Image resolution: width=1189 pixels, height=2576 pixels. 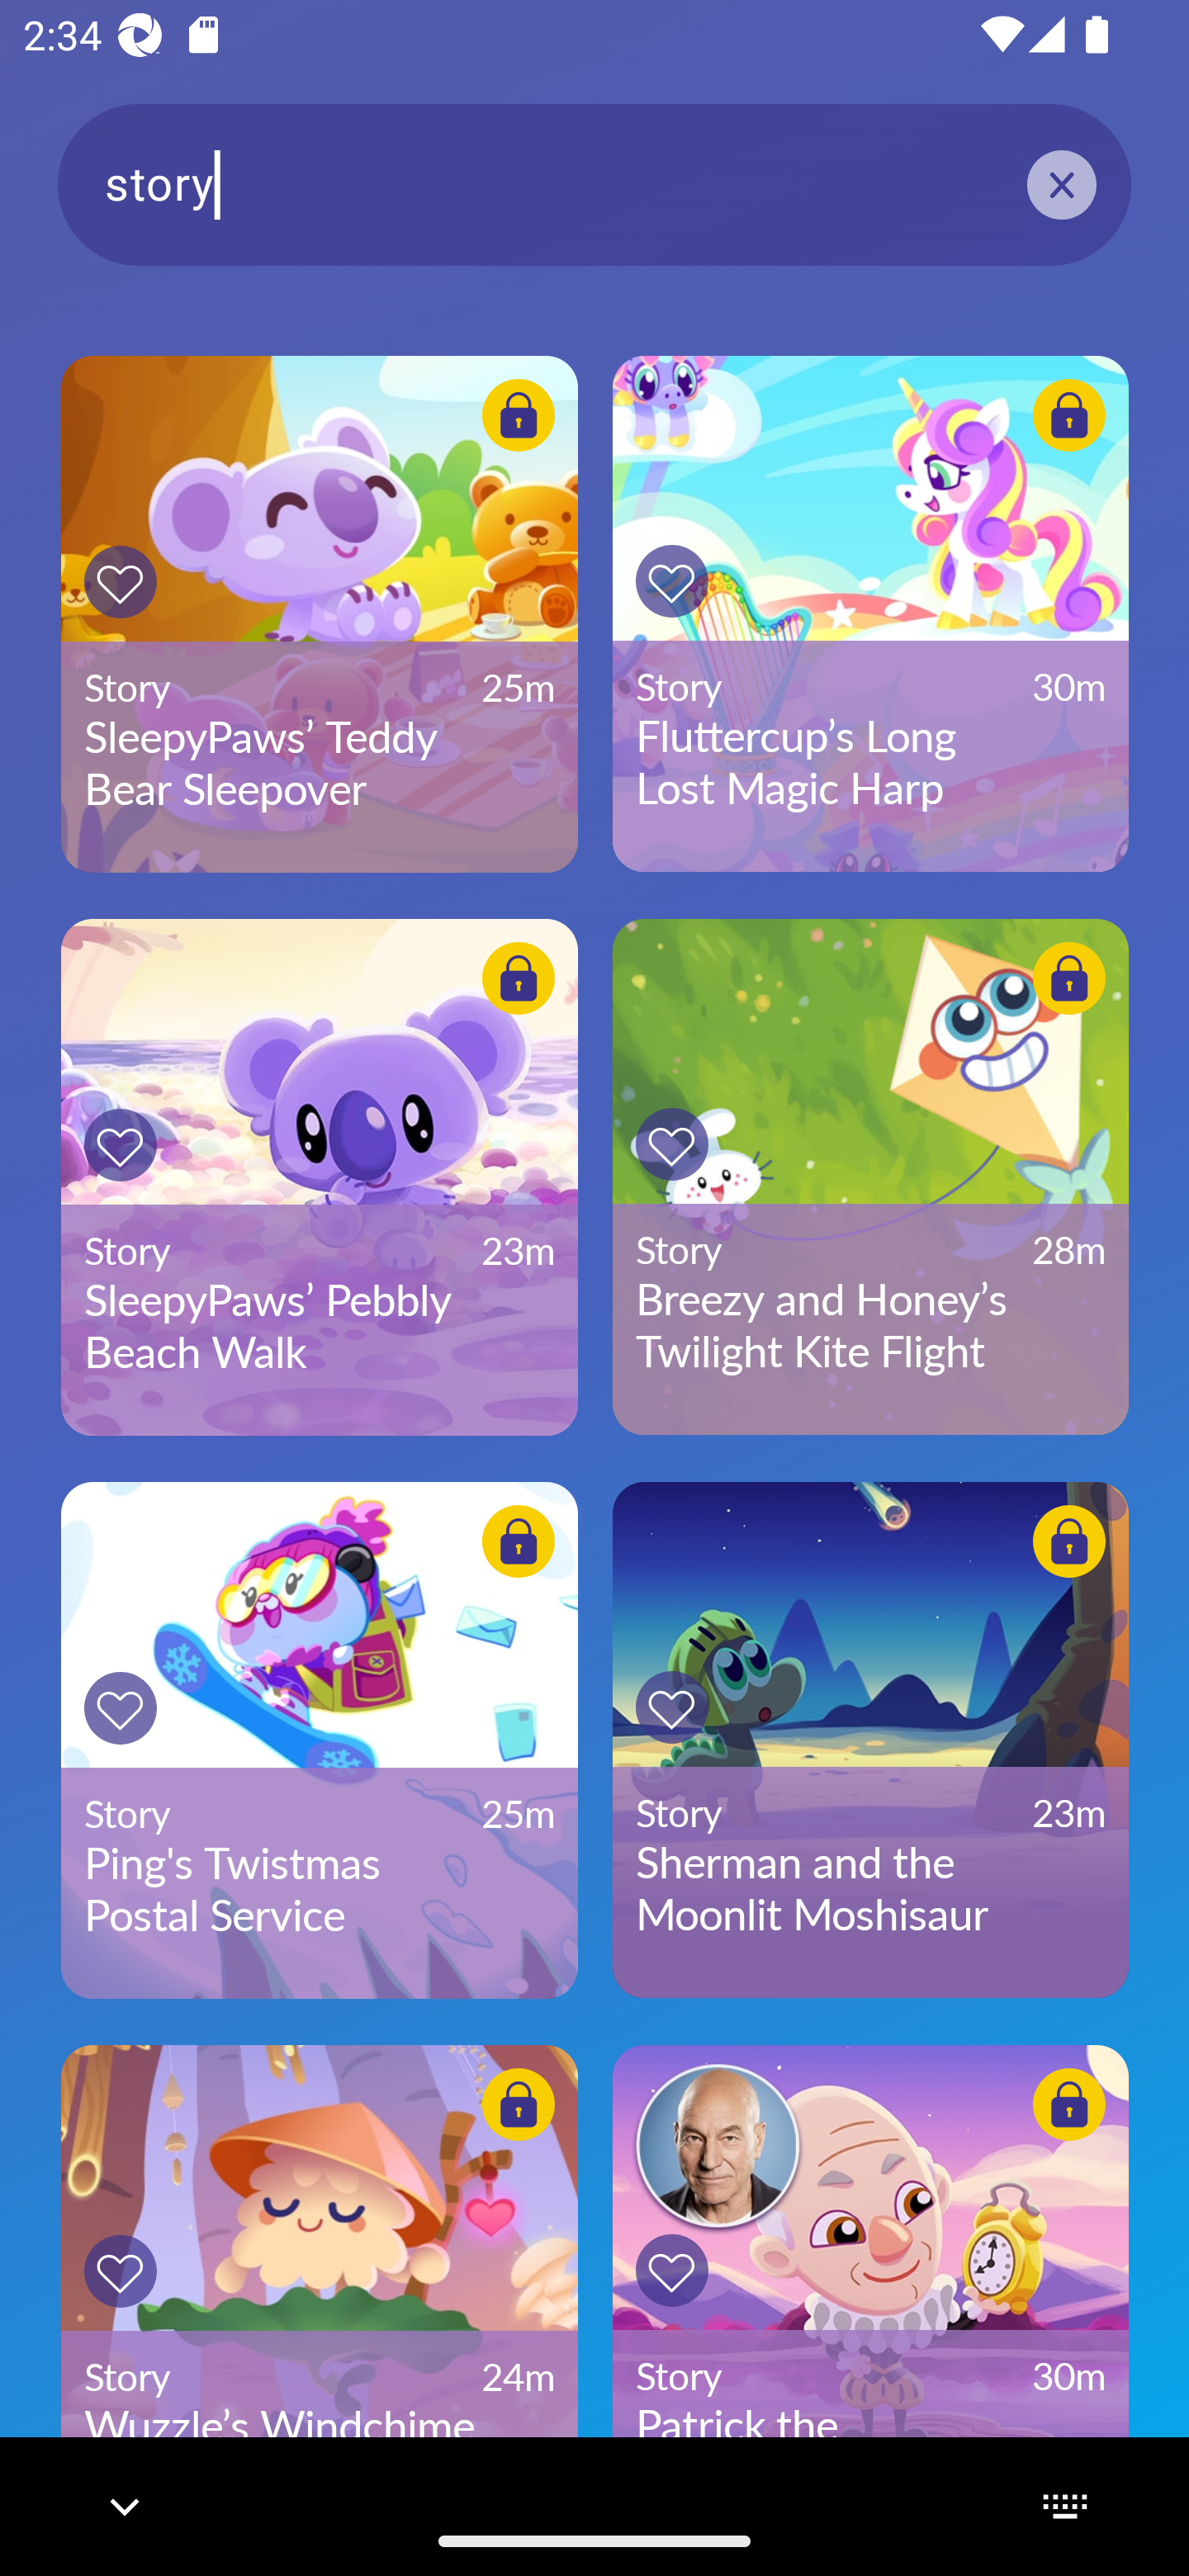 What do you see at coordinates (121, 1144) in the screenshot?
I see `Button` at bounding box center [121, 1144].